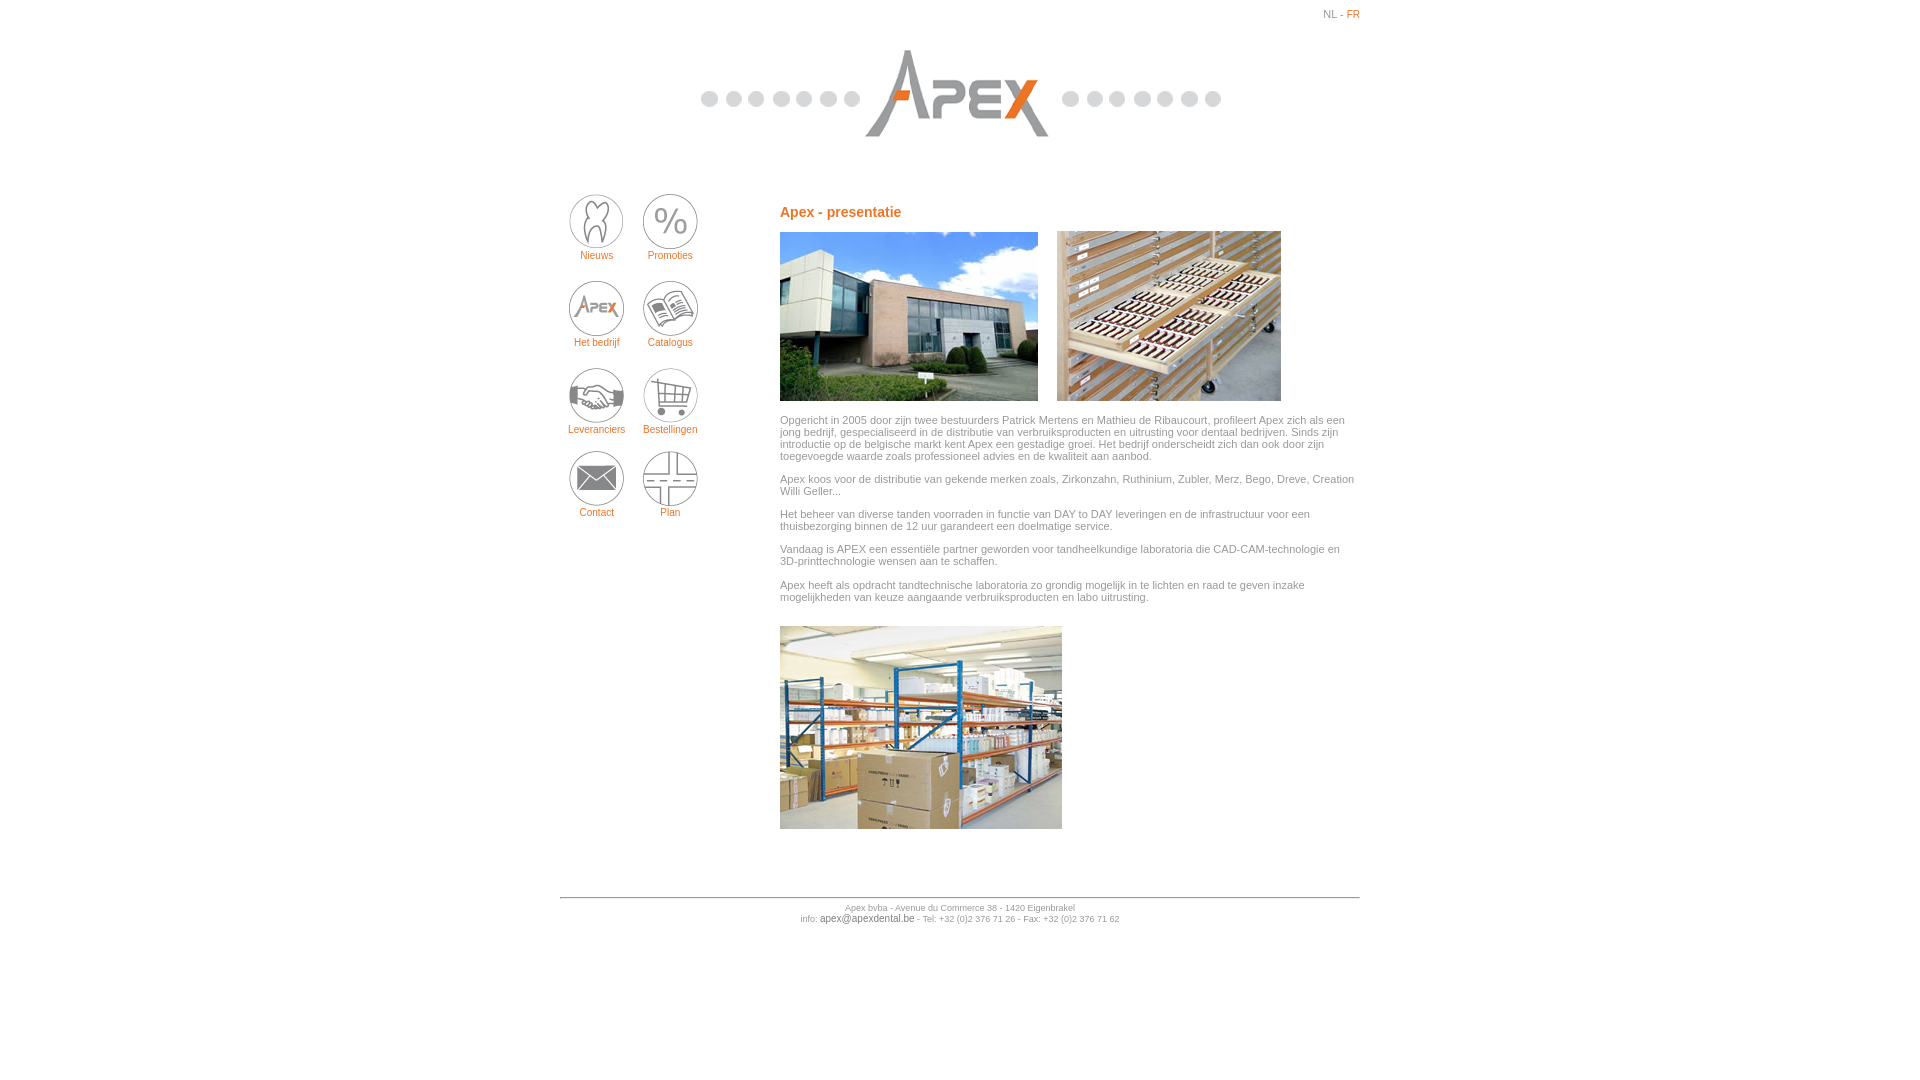 This screenshot has width=1920, height=1080. I want to click on Contact, so click(597, 512).